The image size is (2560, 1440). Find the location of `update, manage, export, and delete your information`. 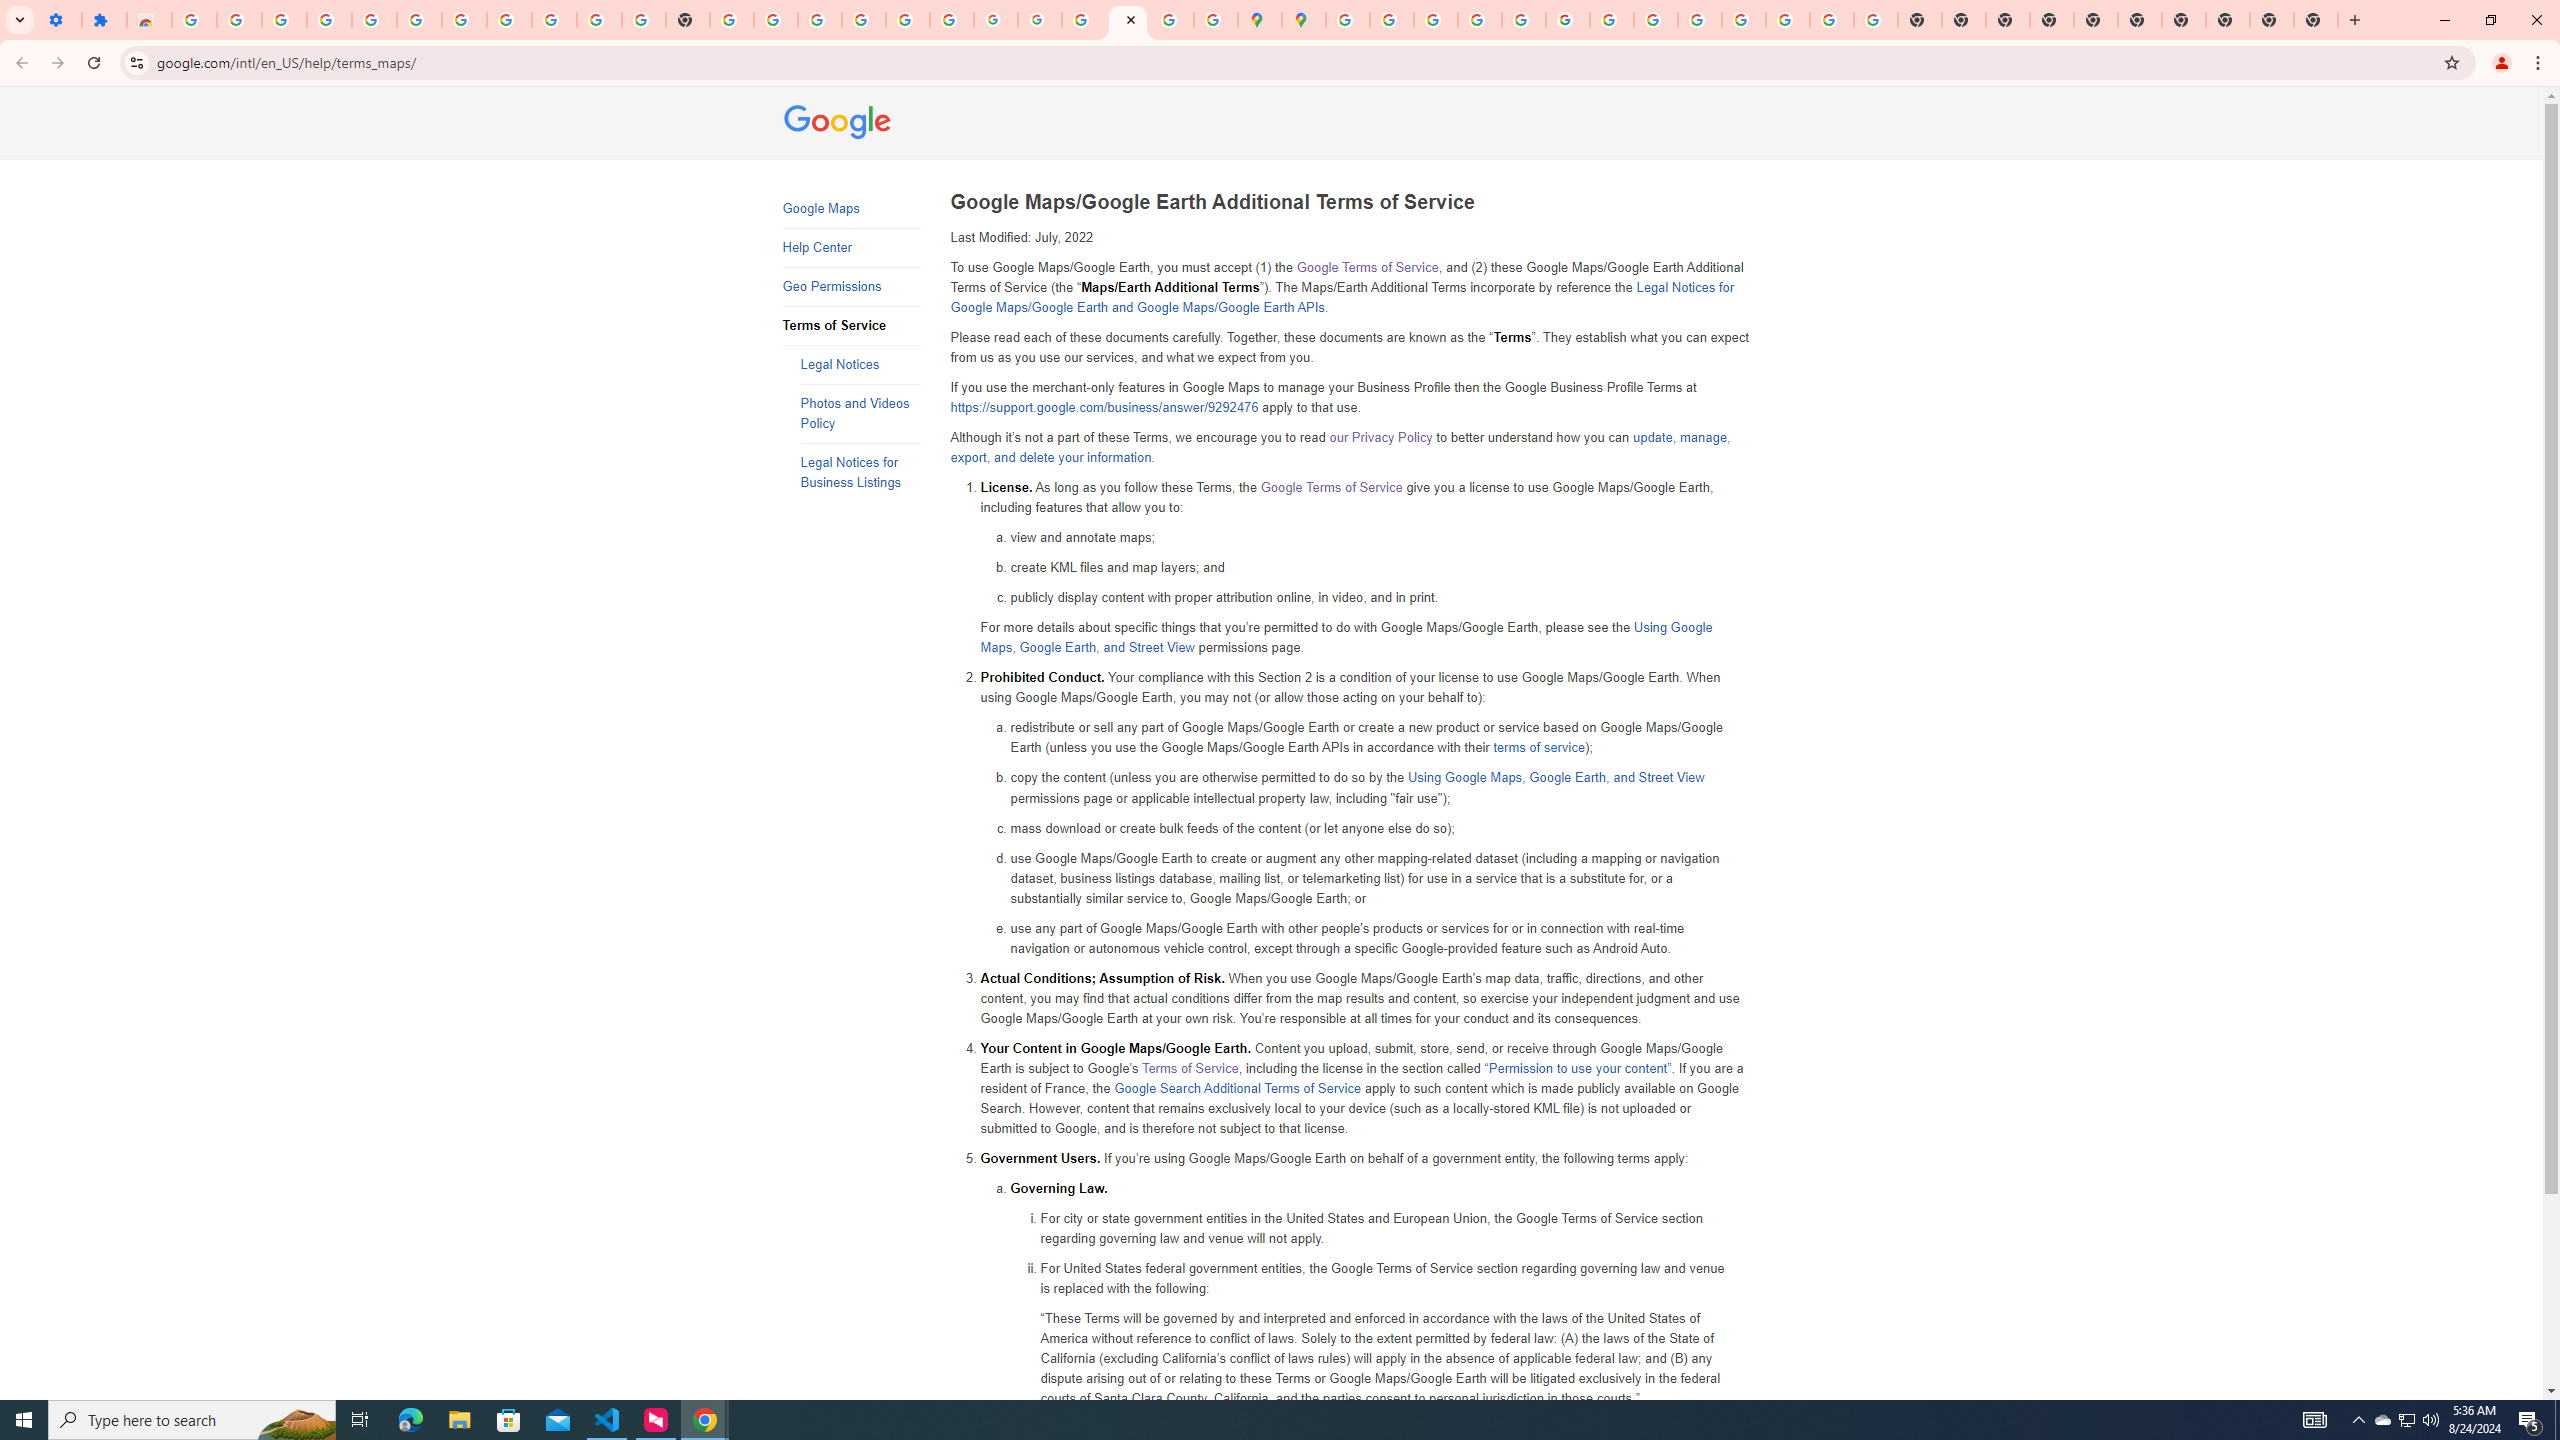

update, manage, export, and delete your information is located at coordinates (1340, 448).